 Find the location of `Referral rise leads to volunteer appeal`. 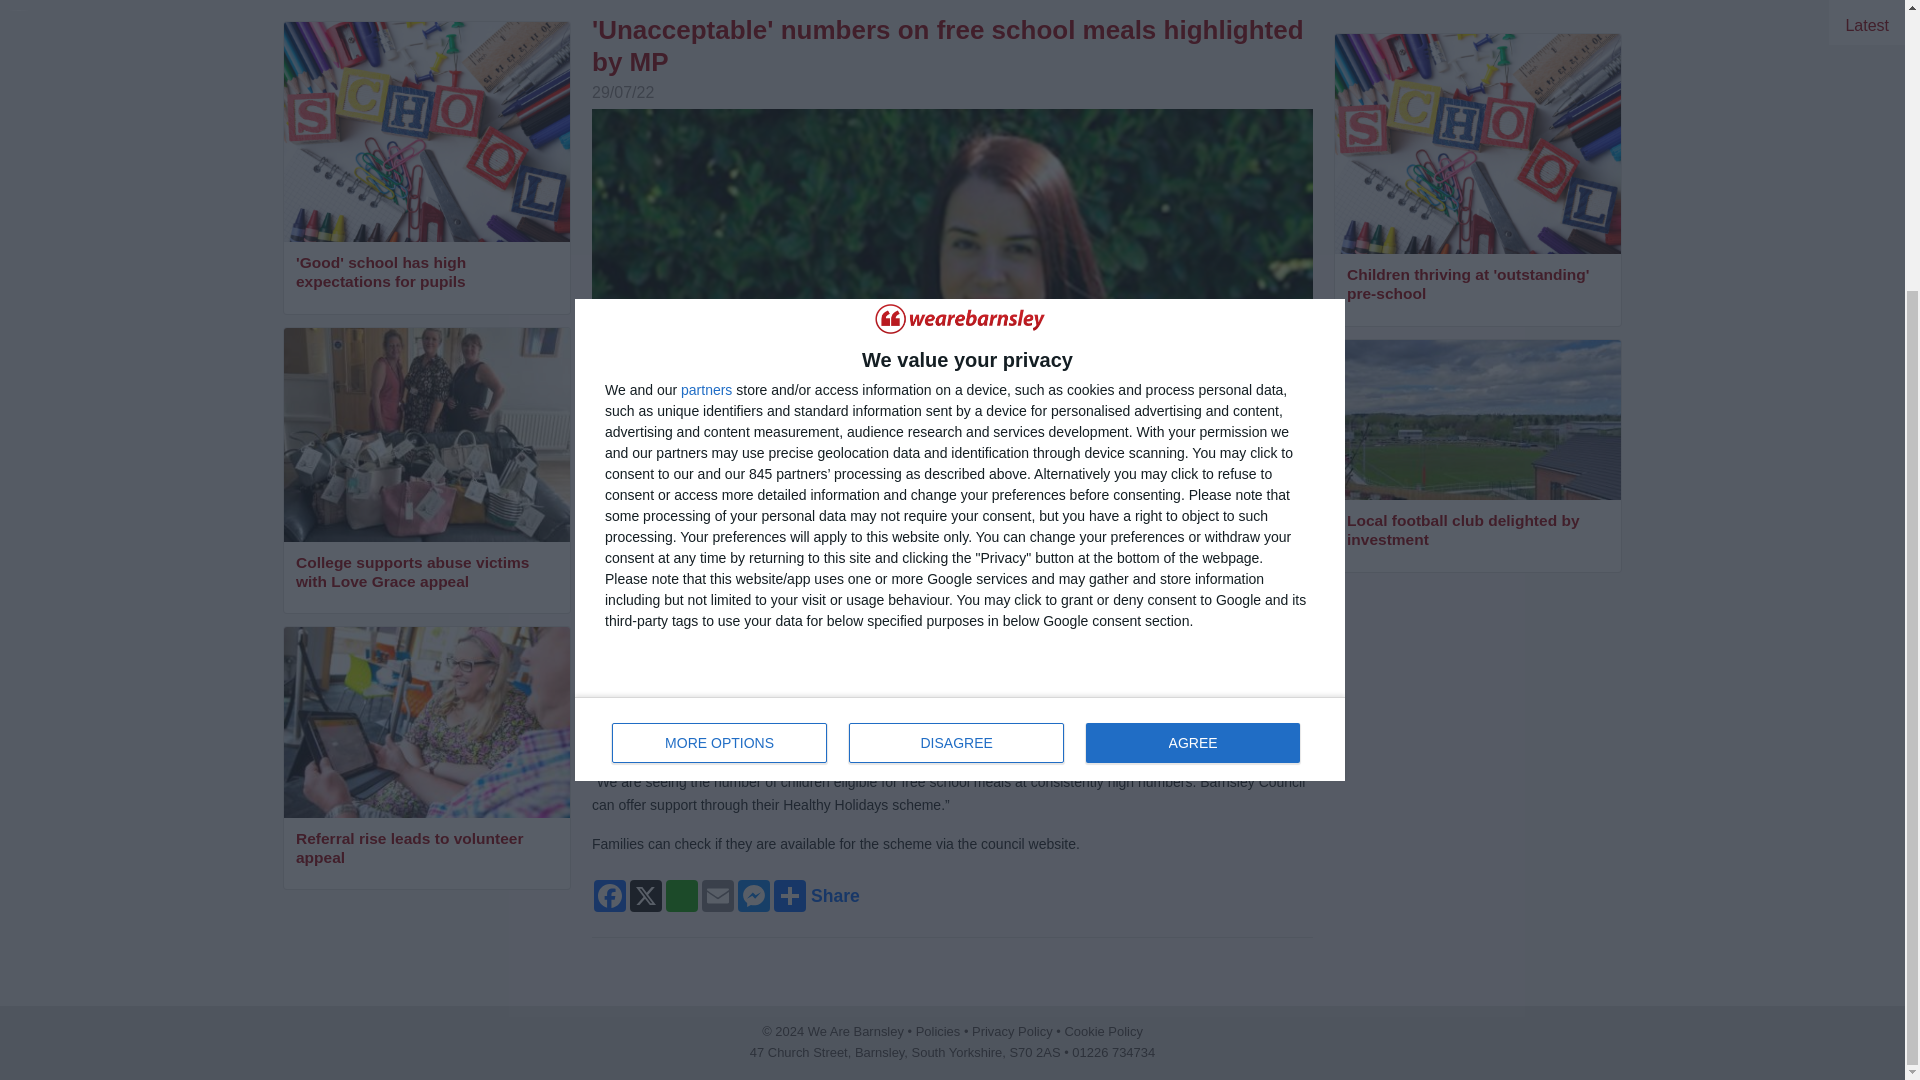

Referral rise leads to volunteer appeal is located at coordinates (956, 358).